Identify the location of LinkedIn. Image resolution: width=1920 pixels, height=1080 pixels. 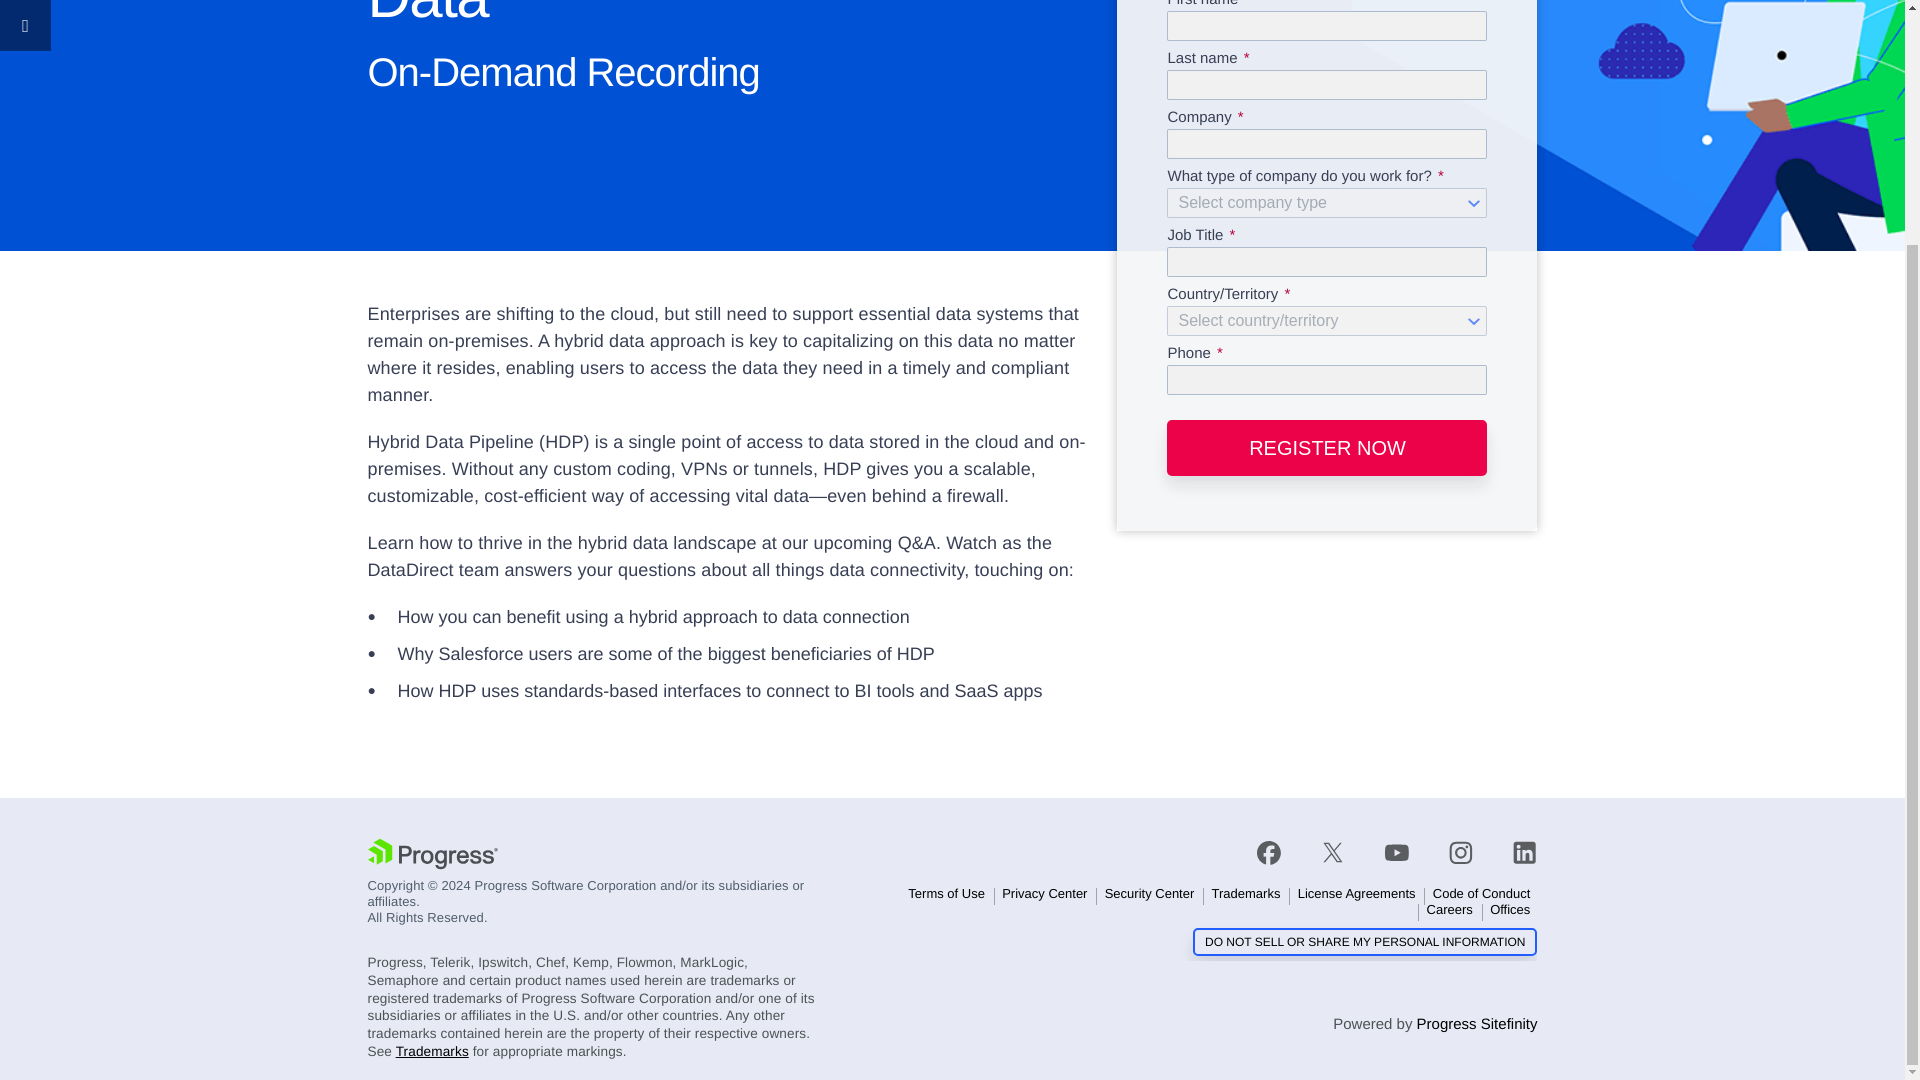
(1515, 853).